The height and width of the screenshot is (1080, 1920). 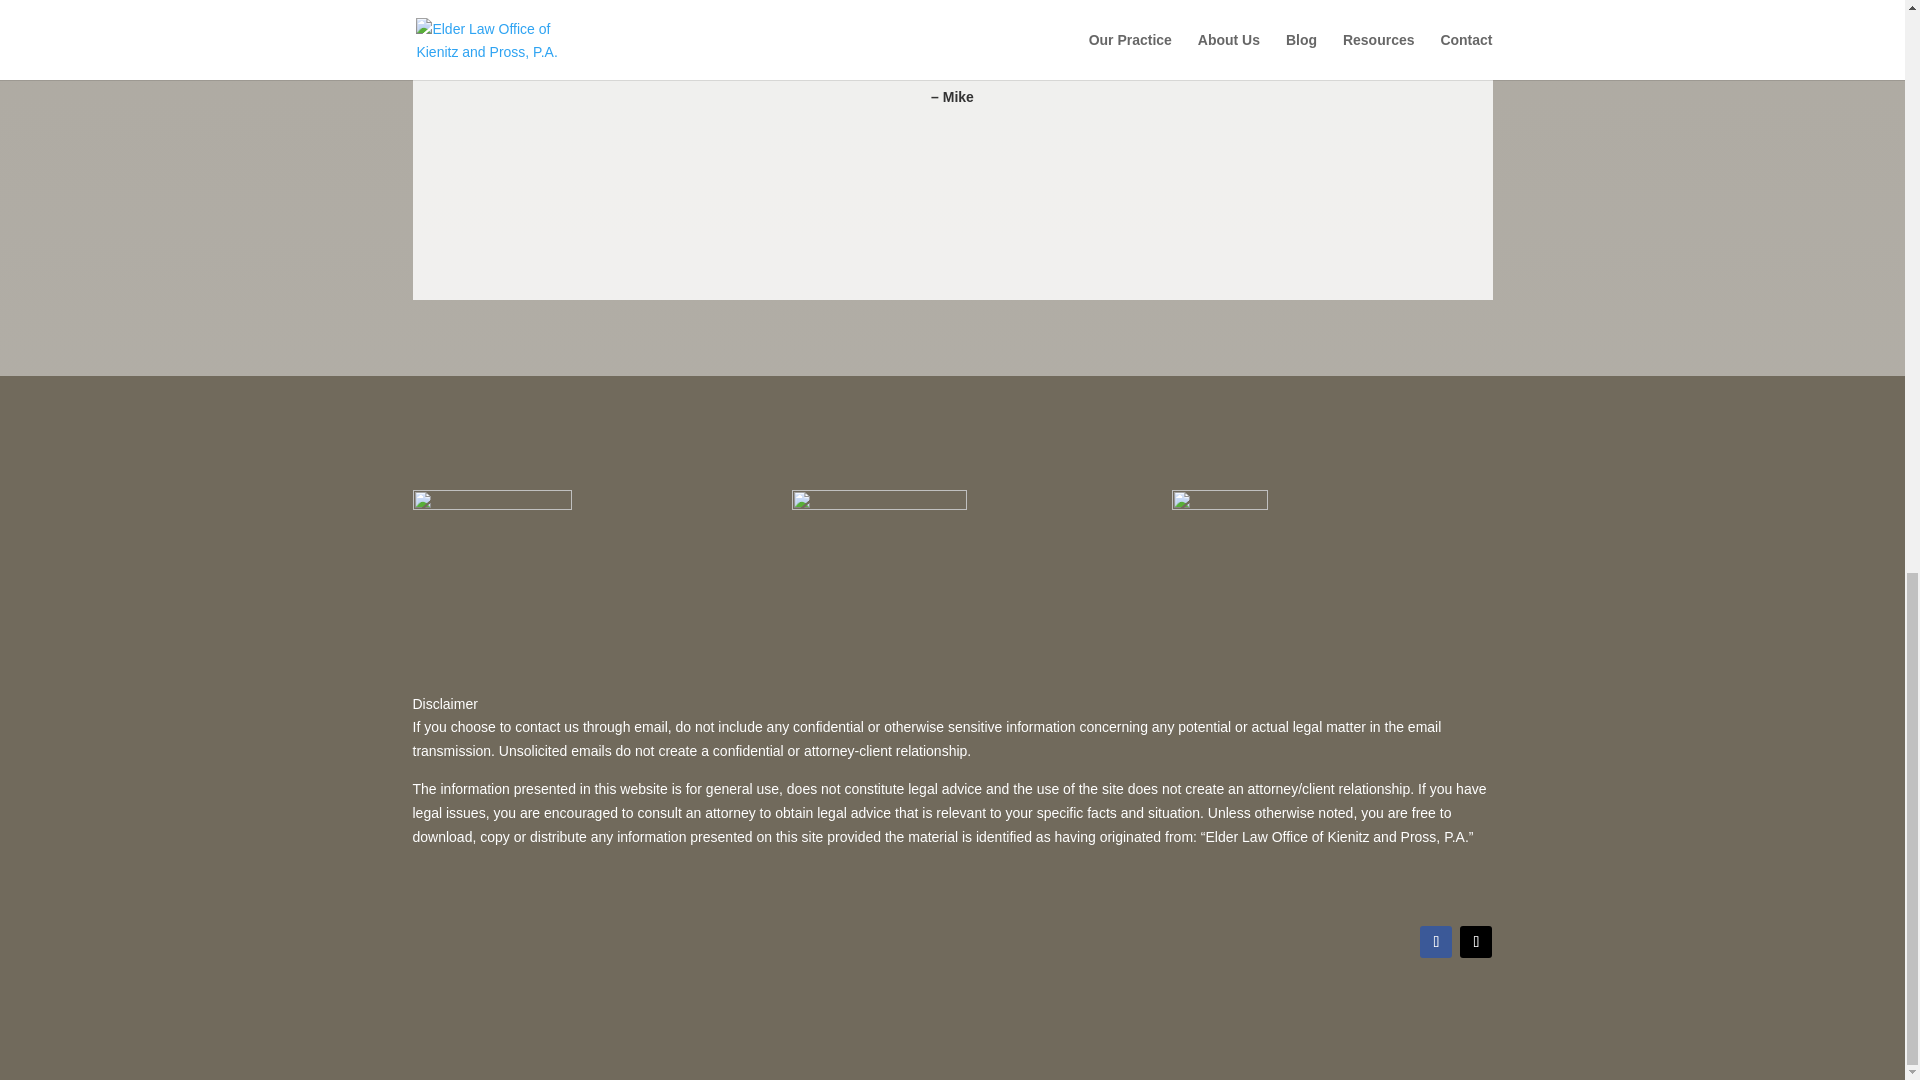 What do you see at coordinates (491, 518) in the screenshot?
I see `superlawyers` at bounding box center [491, 518].